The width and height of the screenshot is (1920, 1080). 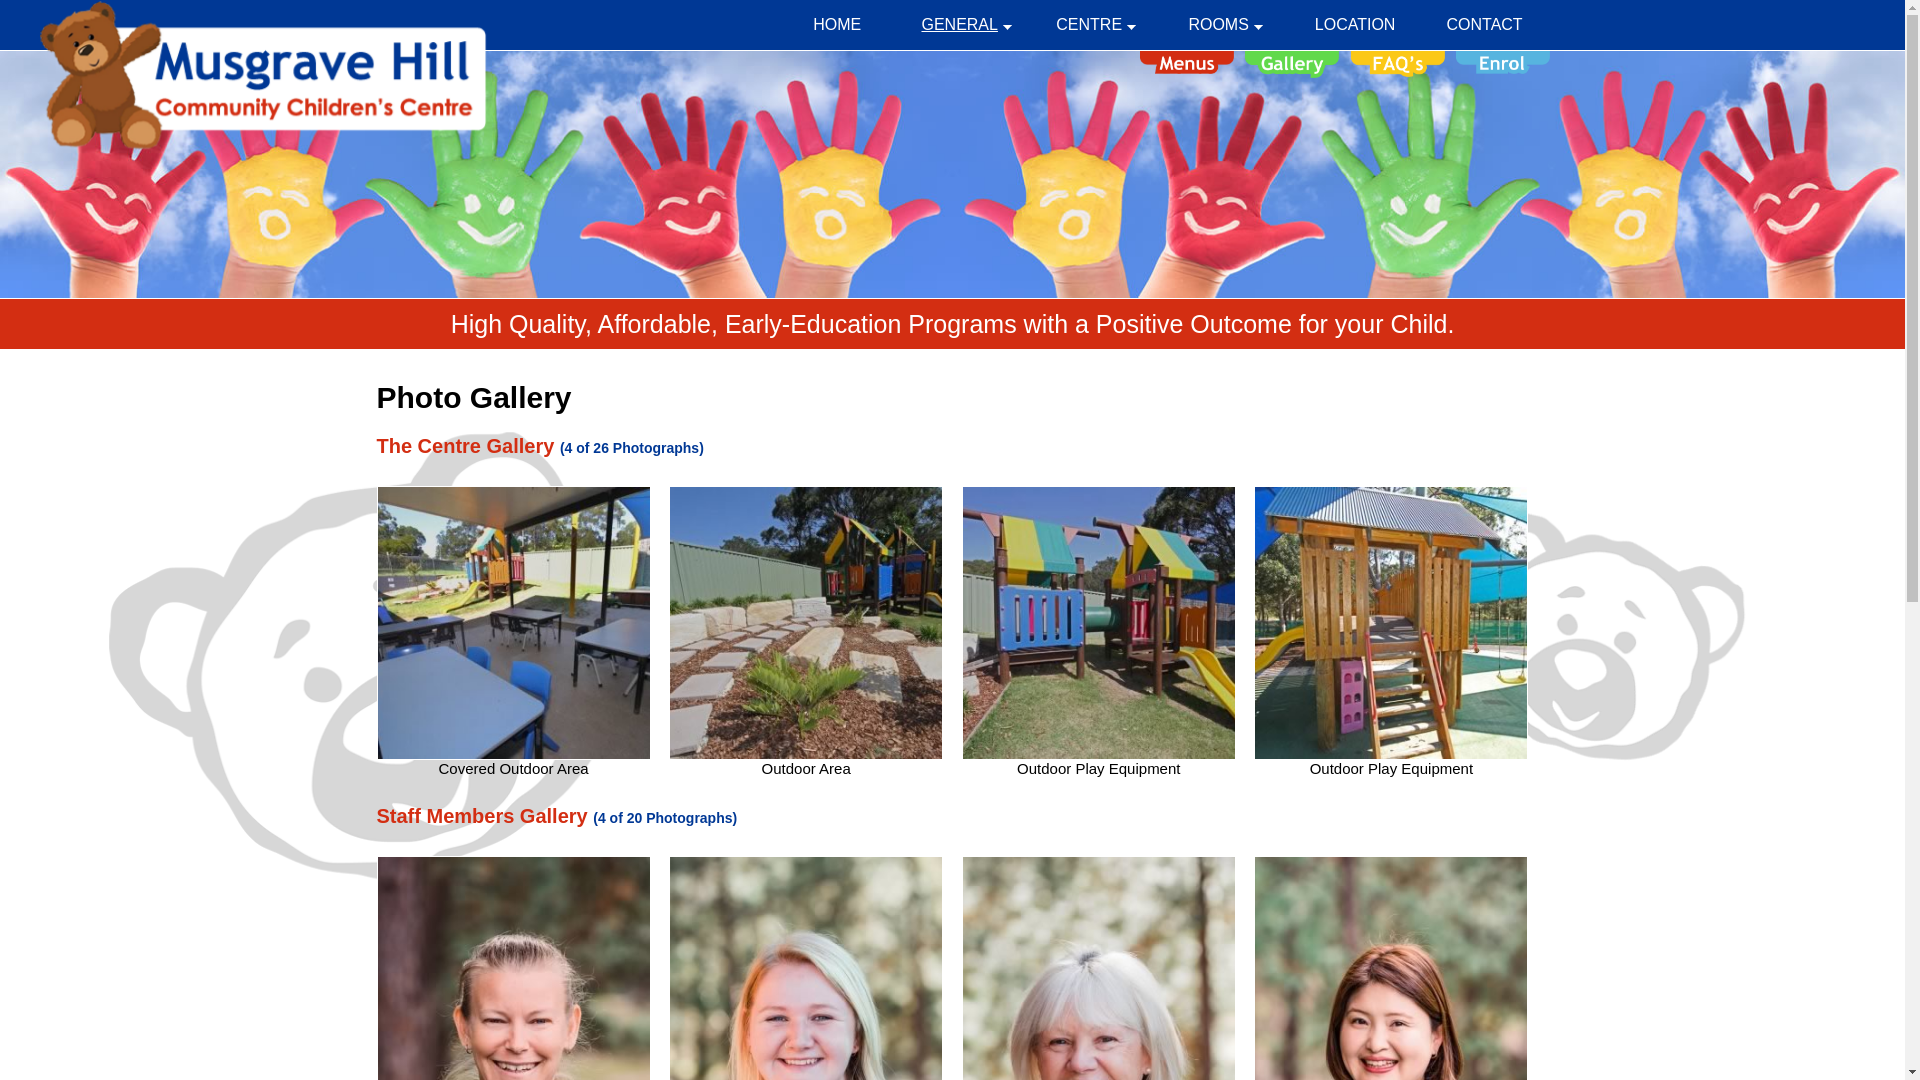 I want to click on CONTACT, so click(x=1484, y=25).